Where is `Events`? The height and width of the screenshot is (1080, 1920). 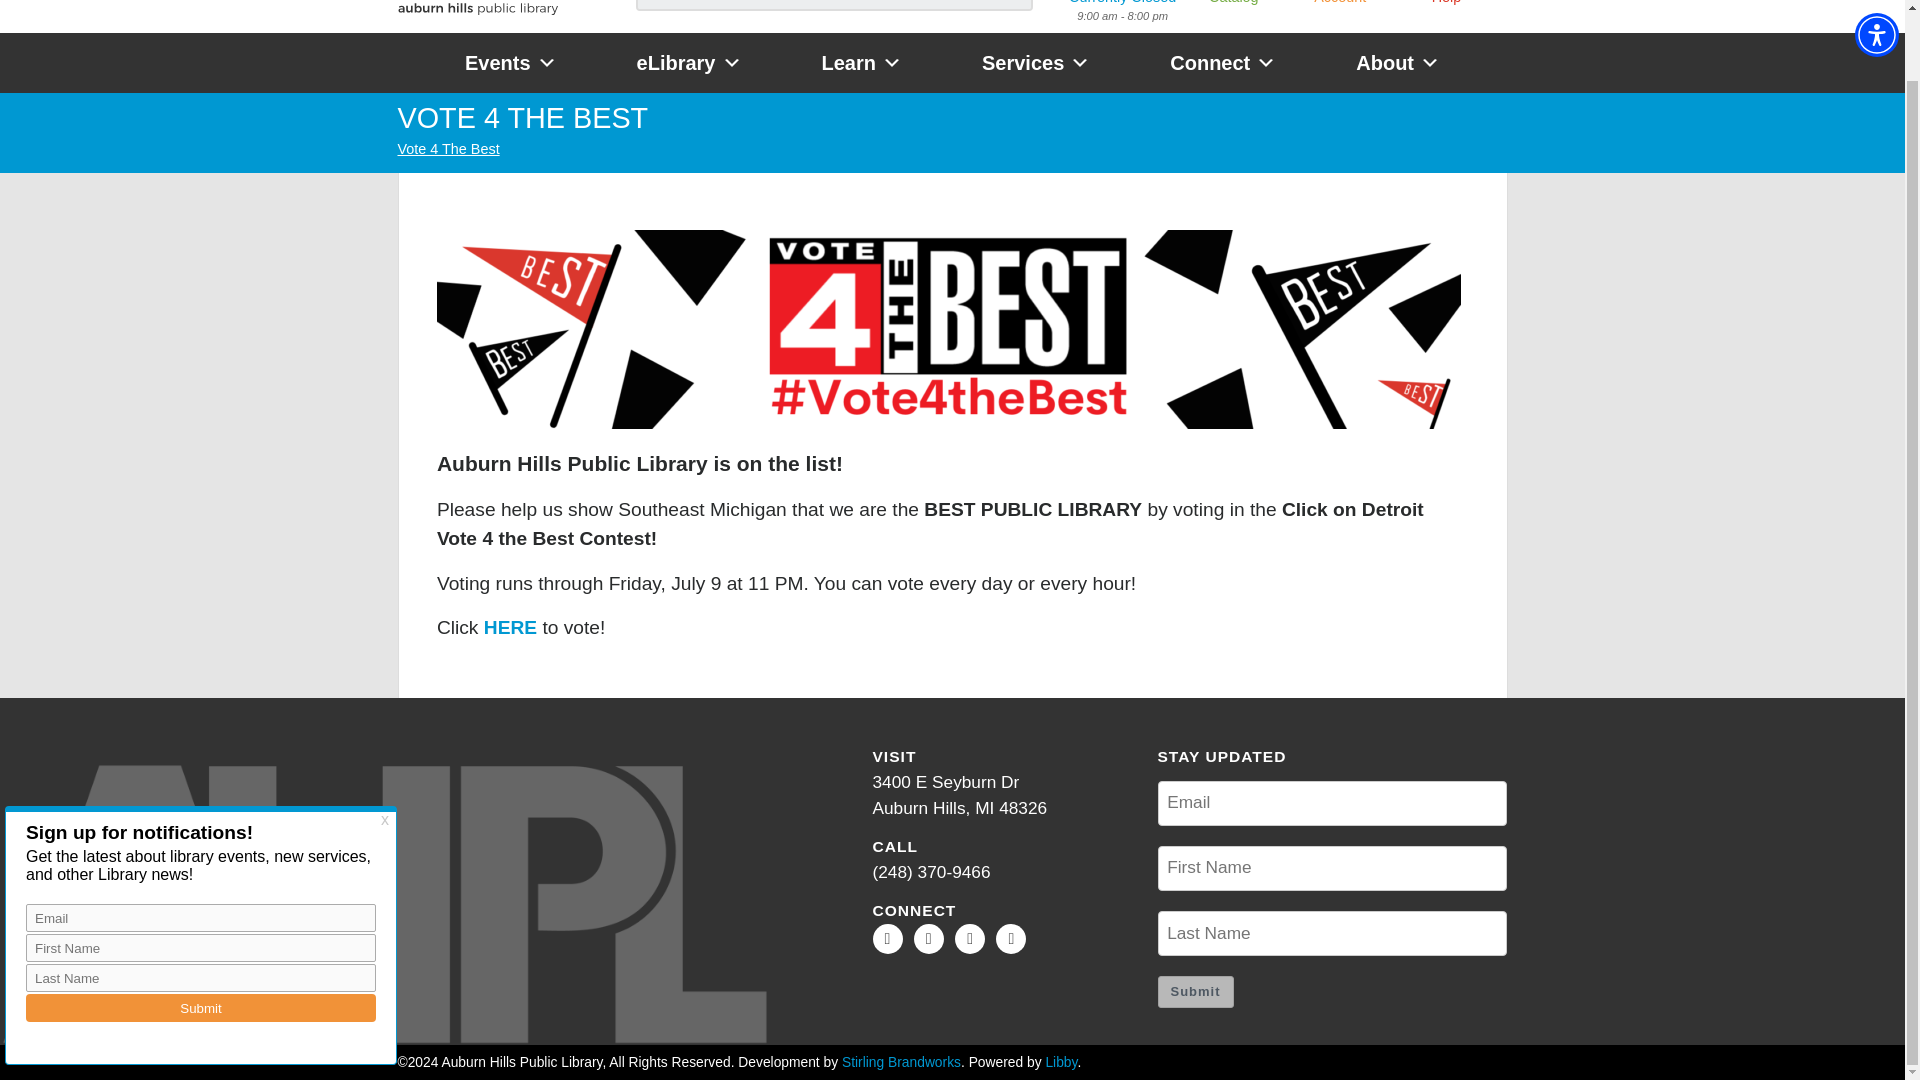
Events is located at coordinates (510, 62).